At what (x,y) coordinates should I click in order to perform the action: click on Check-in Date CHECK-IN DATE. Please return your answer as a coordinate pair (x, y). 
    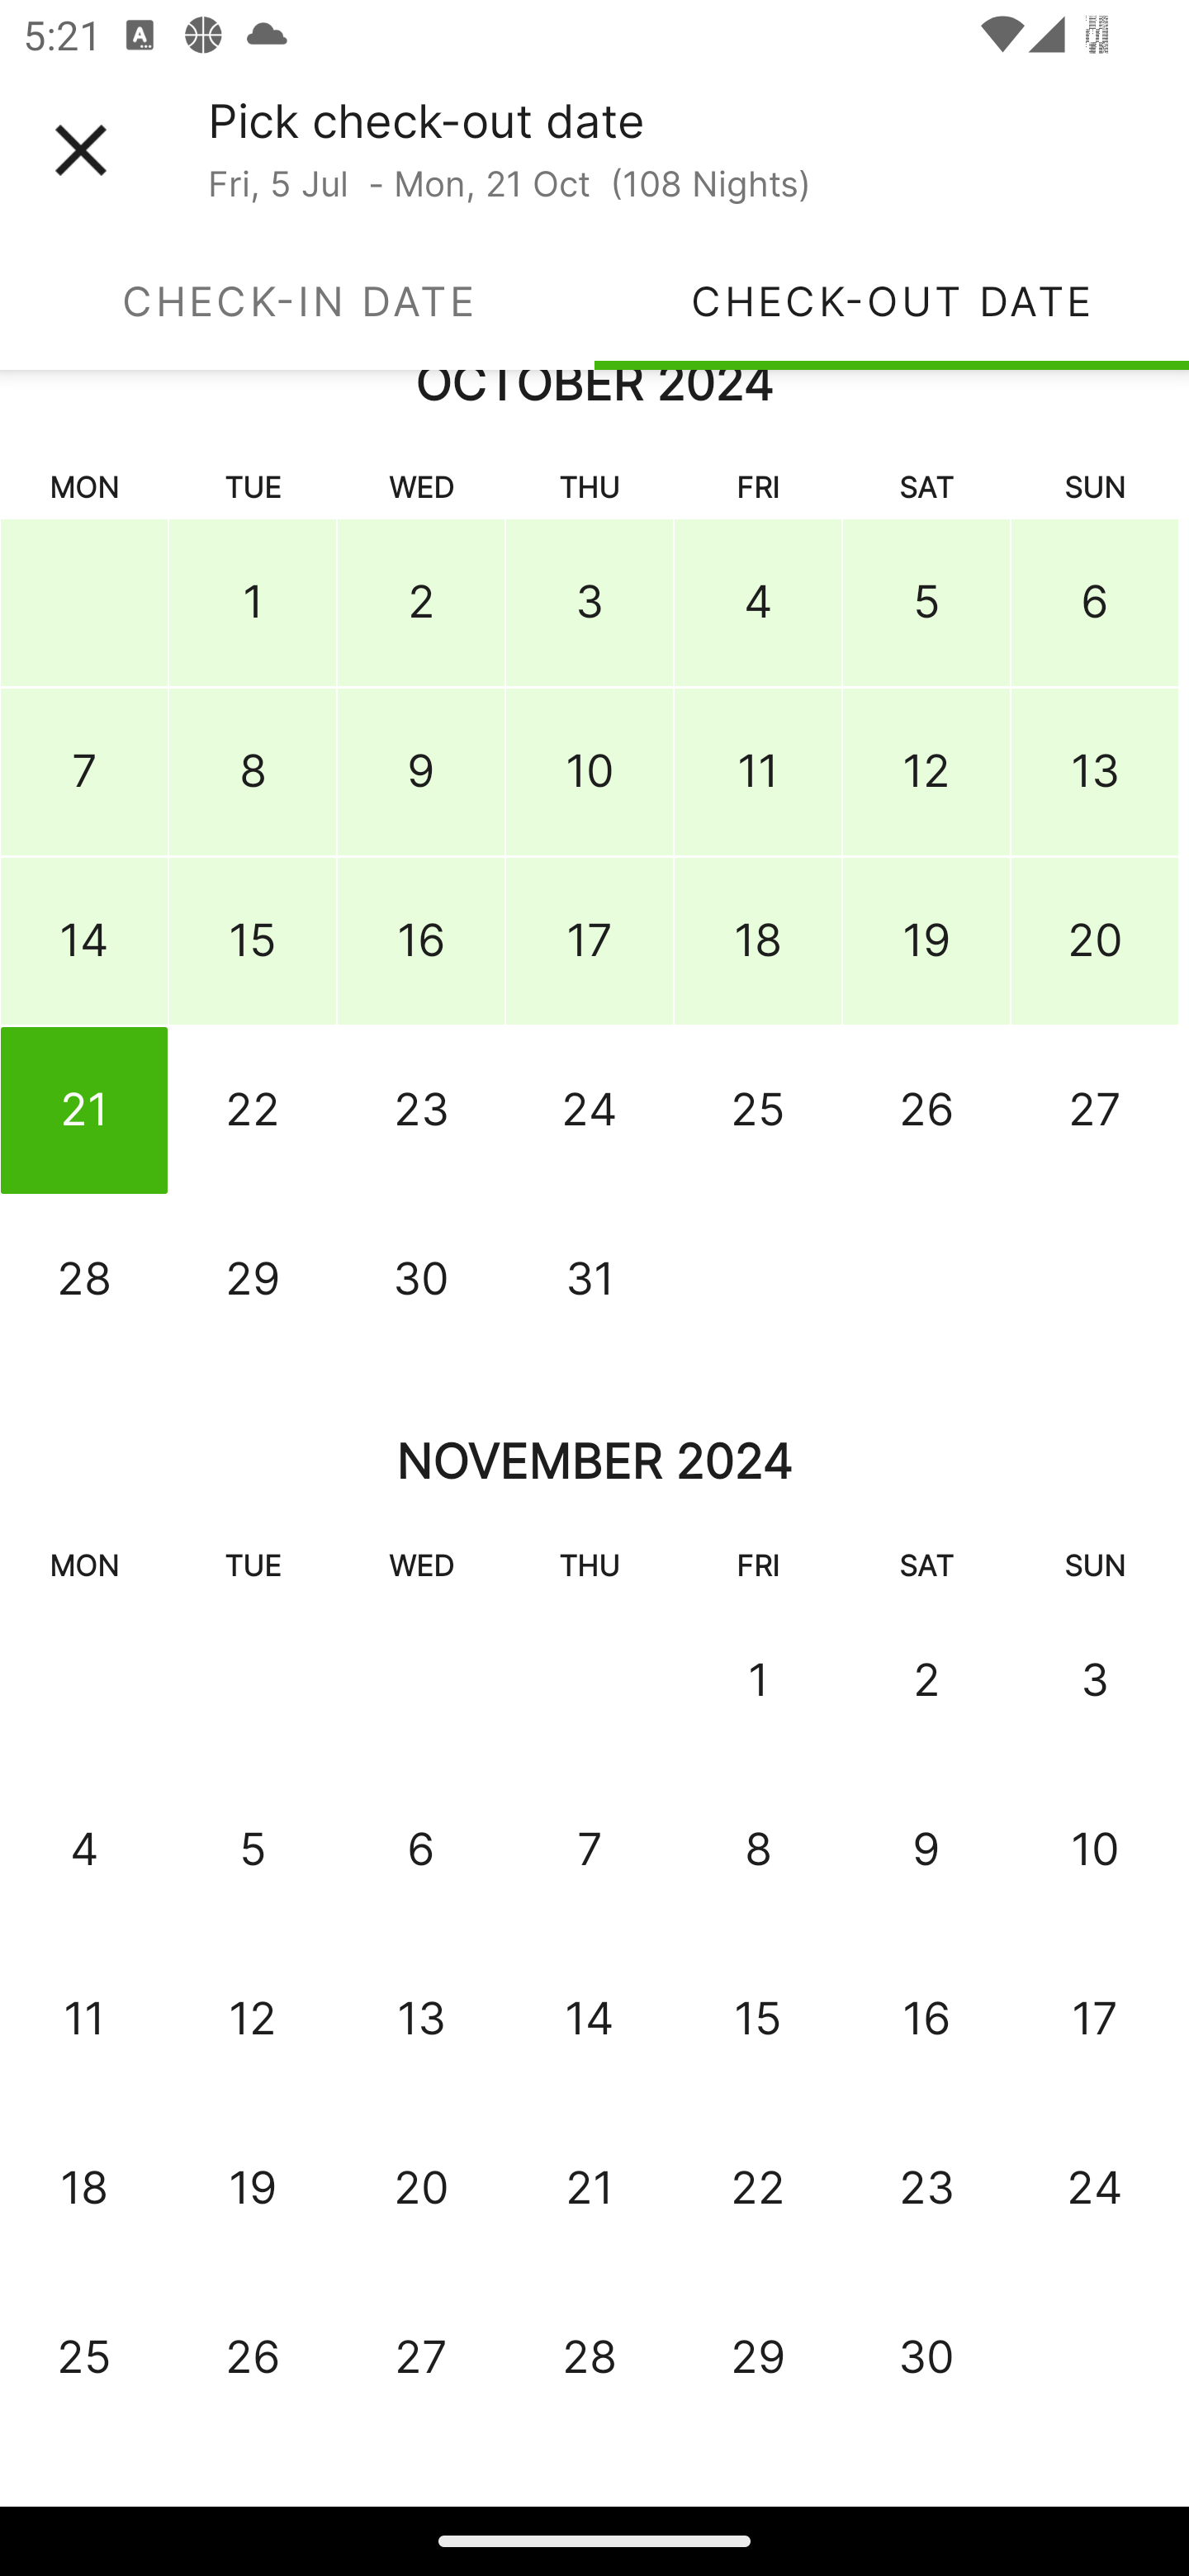
    Looking at the image, I should click on (297, 301).